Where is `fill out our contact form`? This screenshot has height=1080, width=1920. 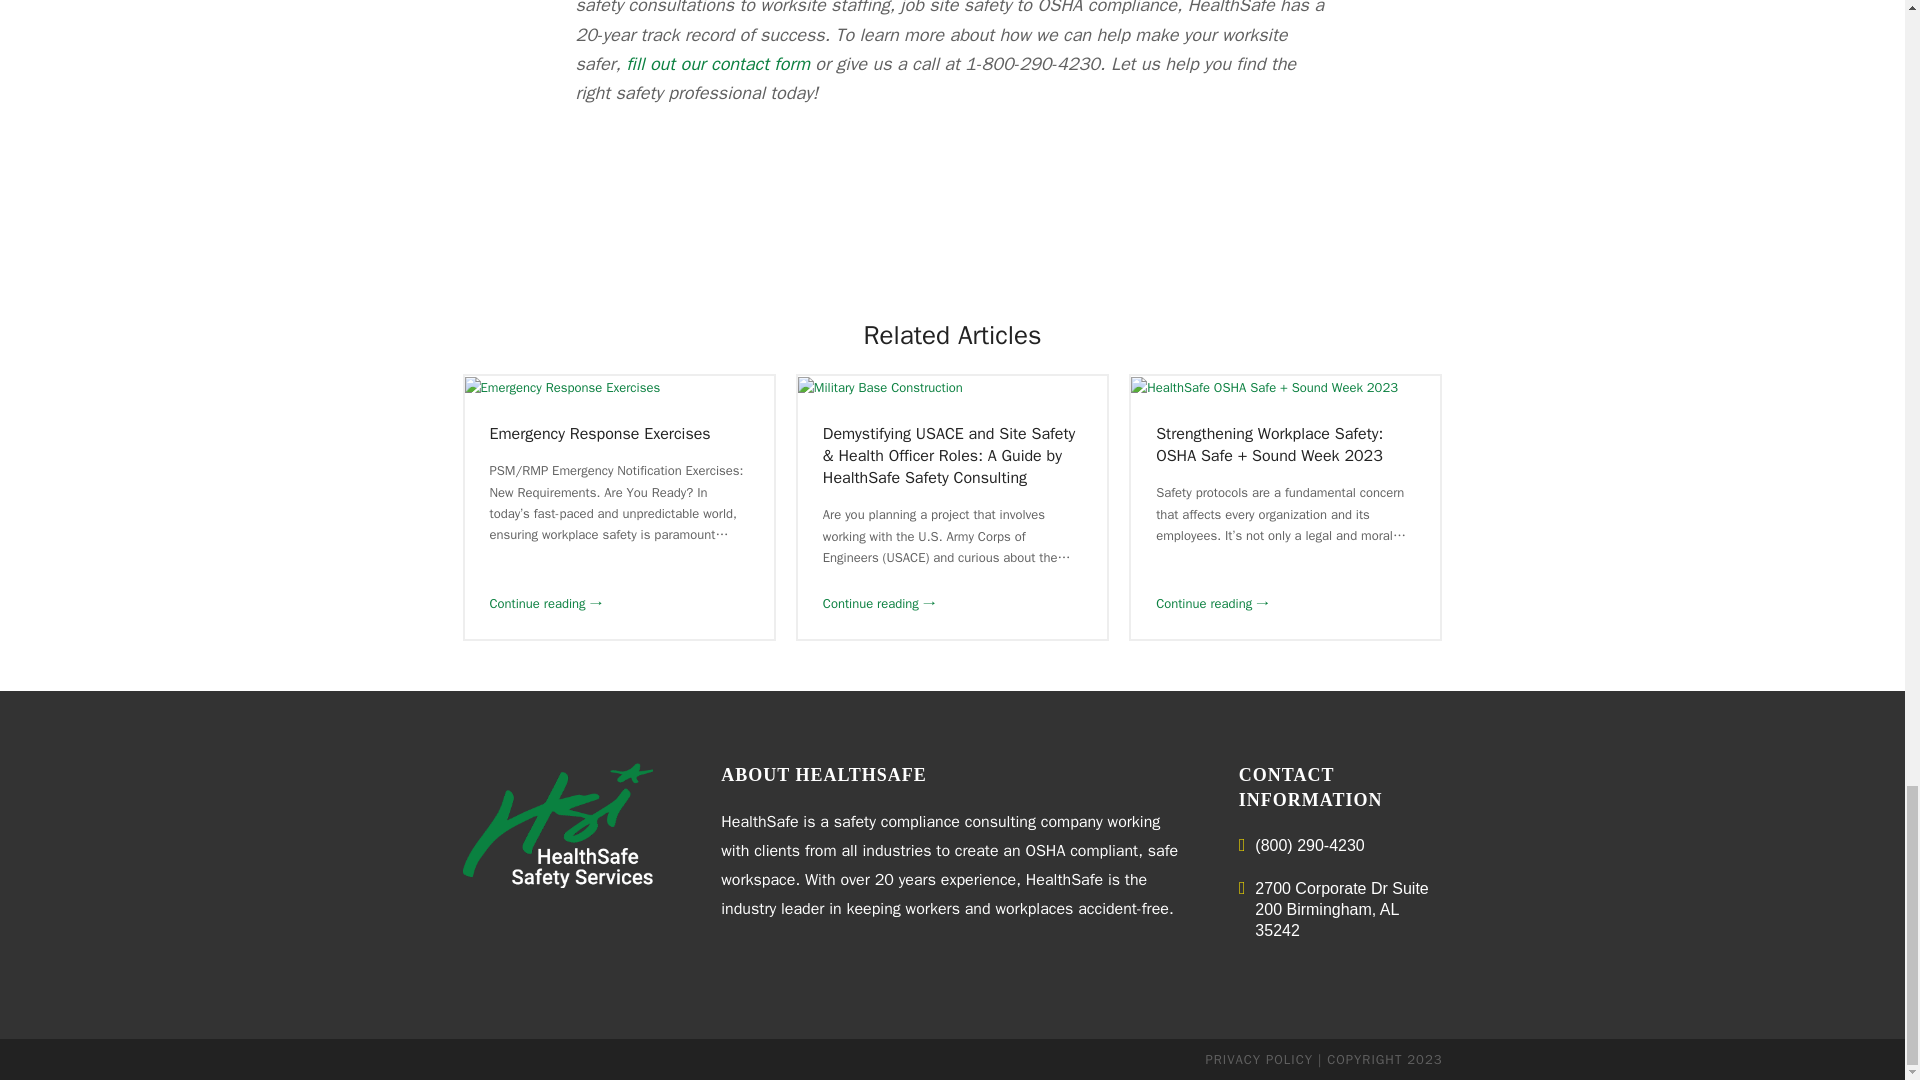 fill out our contact form is located at coordinates (718, 63).